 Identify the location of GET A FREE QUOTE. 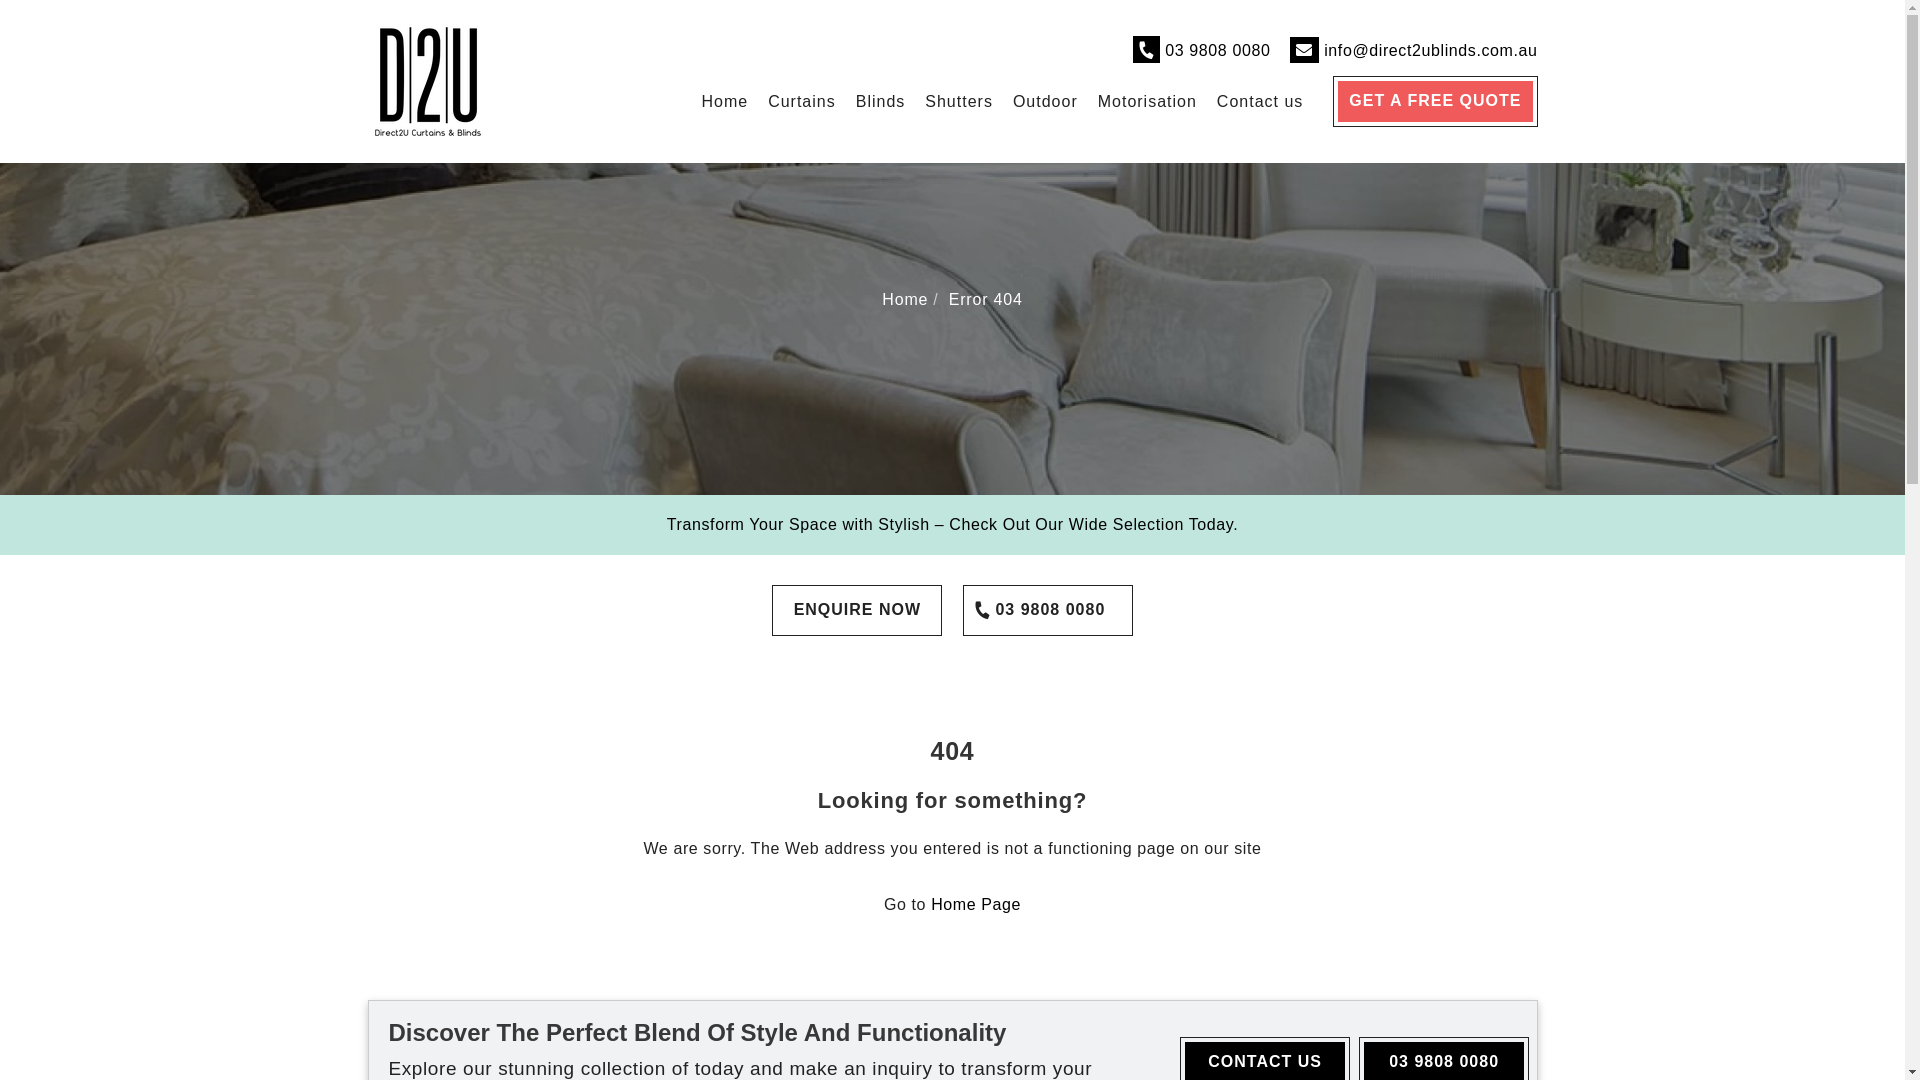
(1435, 102).